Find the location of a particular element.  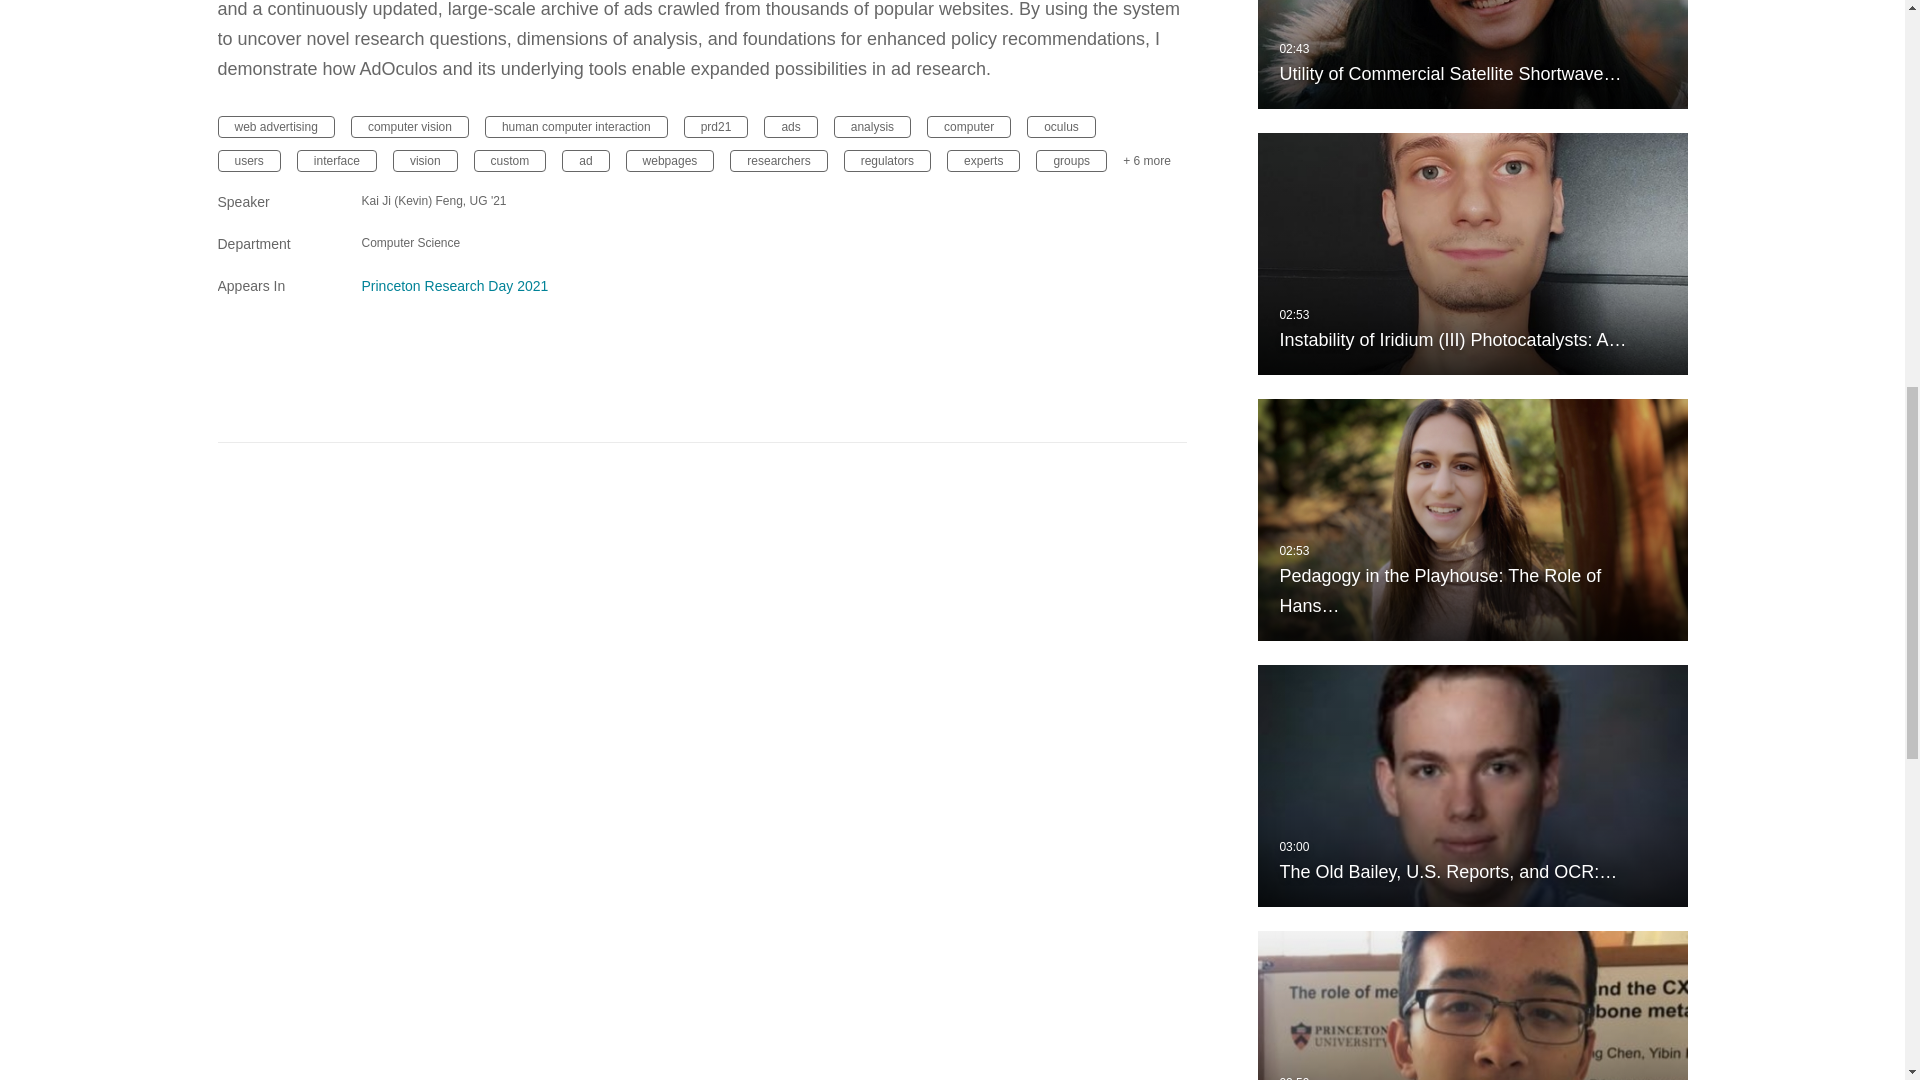

Department is located at coordinates (278, 244).